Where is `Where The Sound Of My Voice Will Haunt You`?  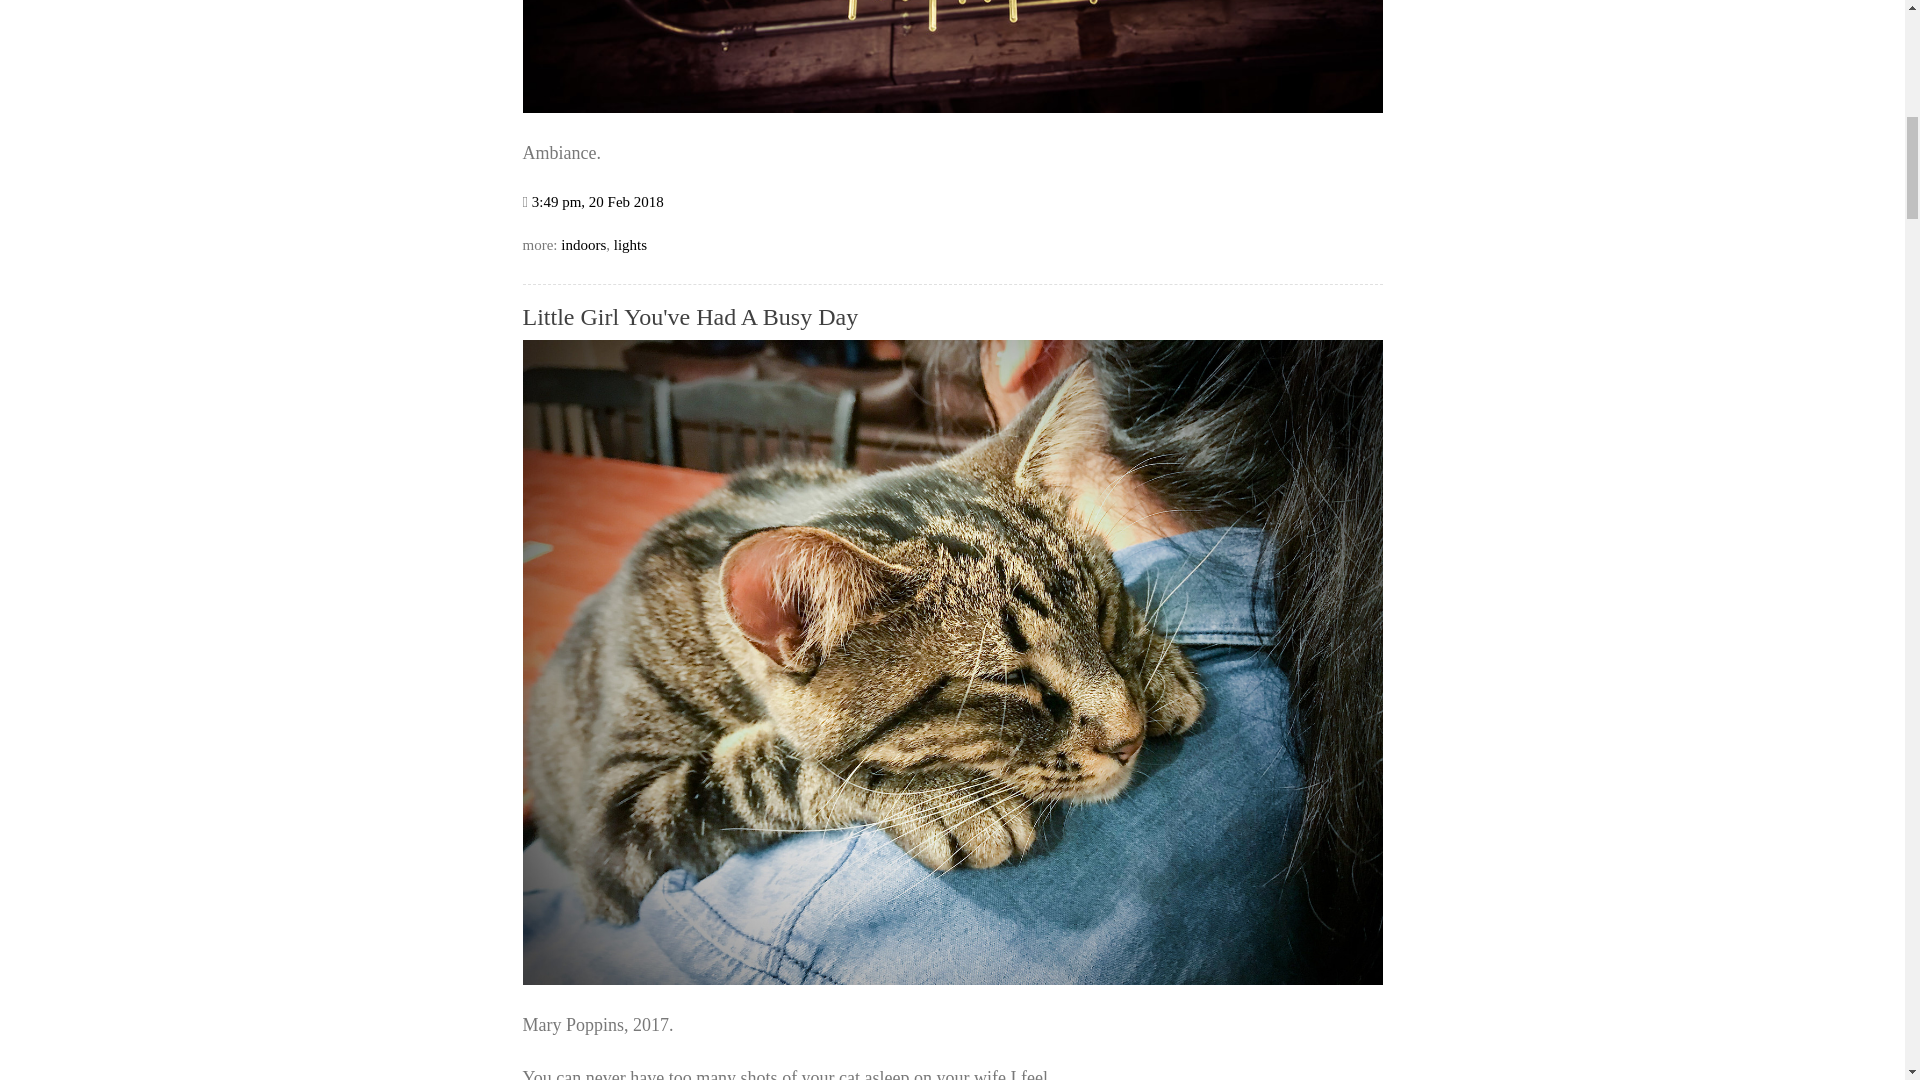
Where The Sound Of My Voice Will Haunt You is located at coordinates (952, 106).